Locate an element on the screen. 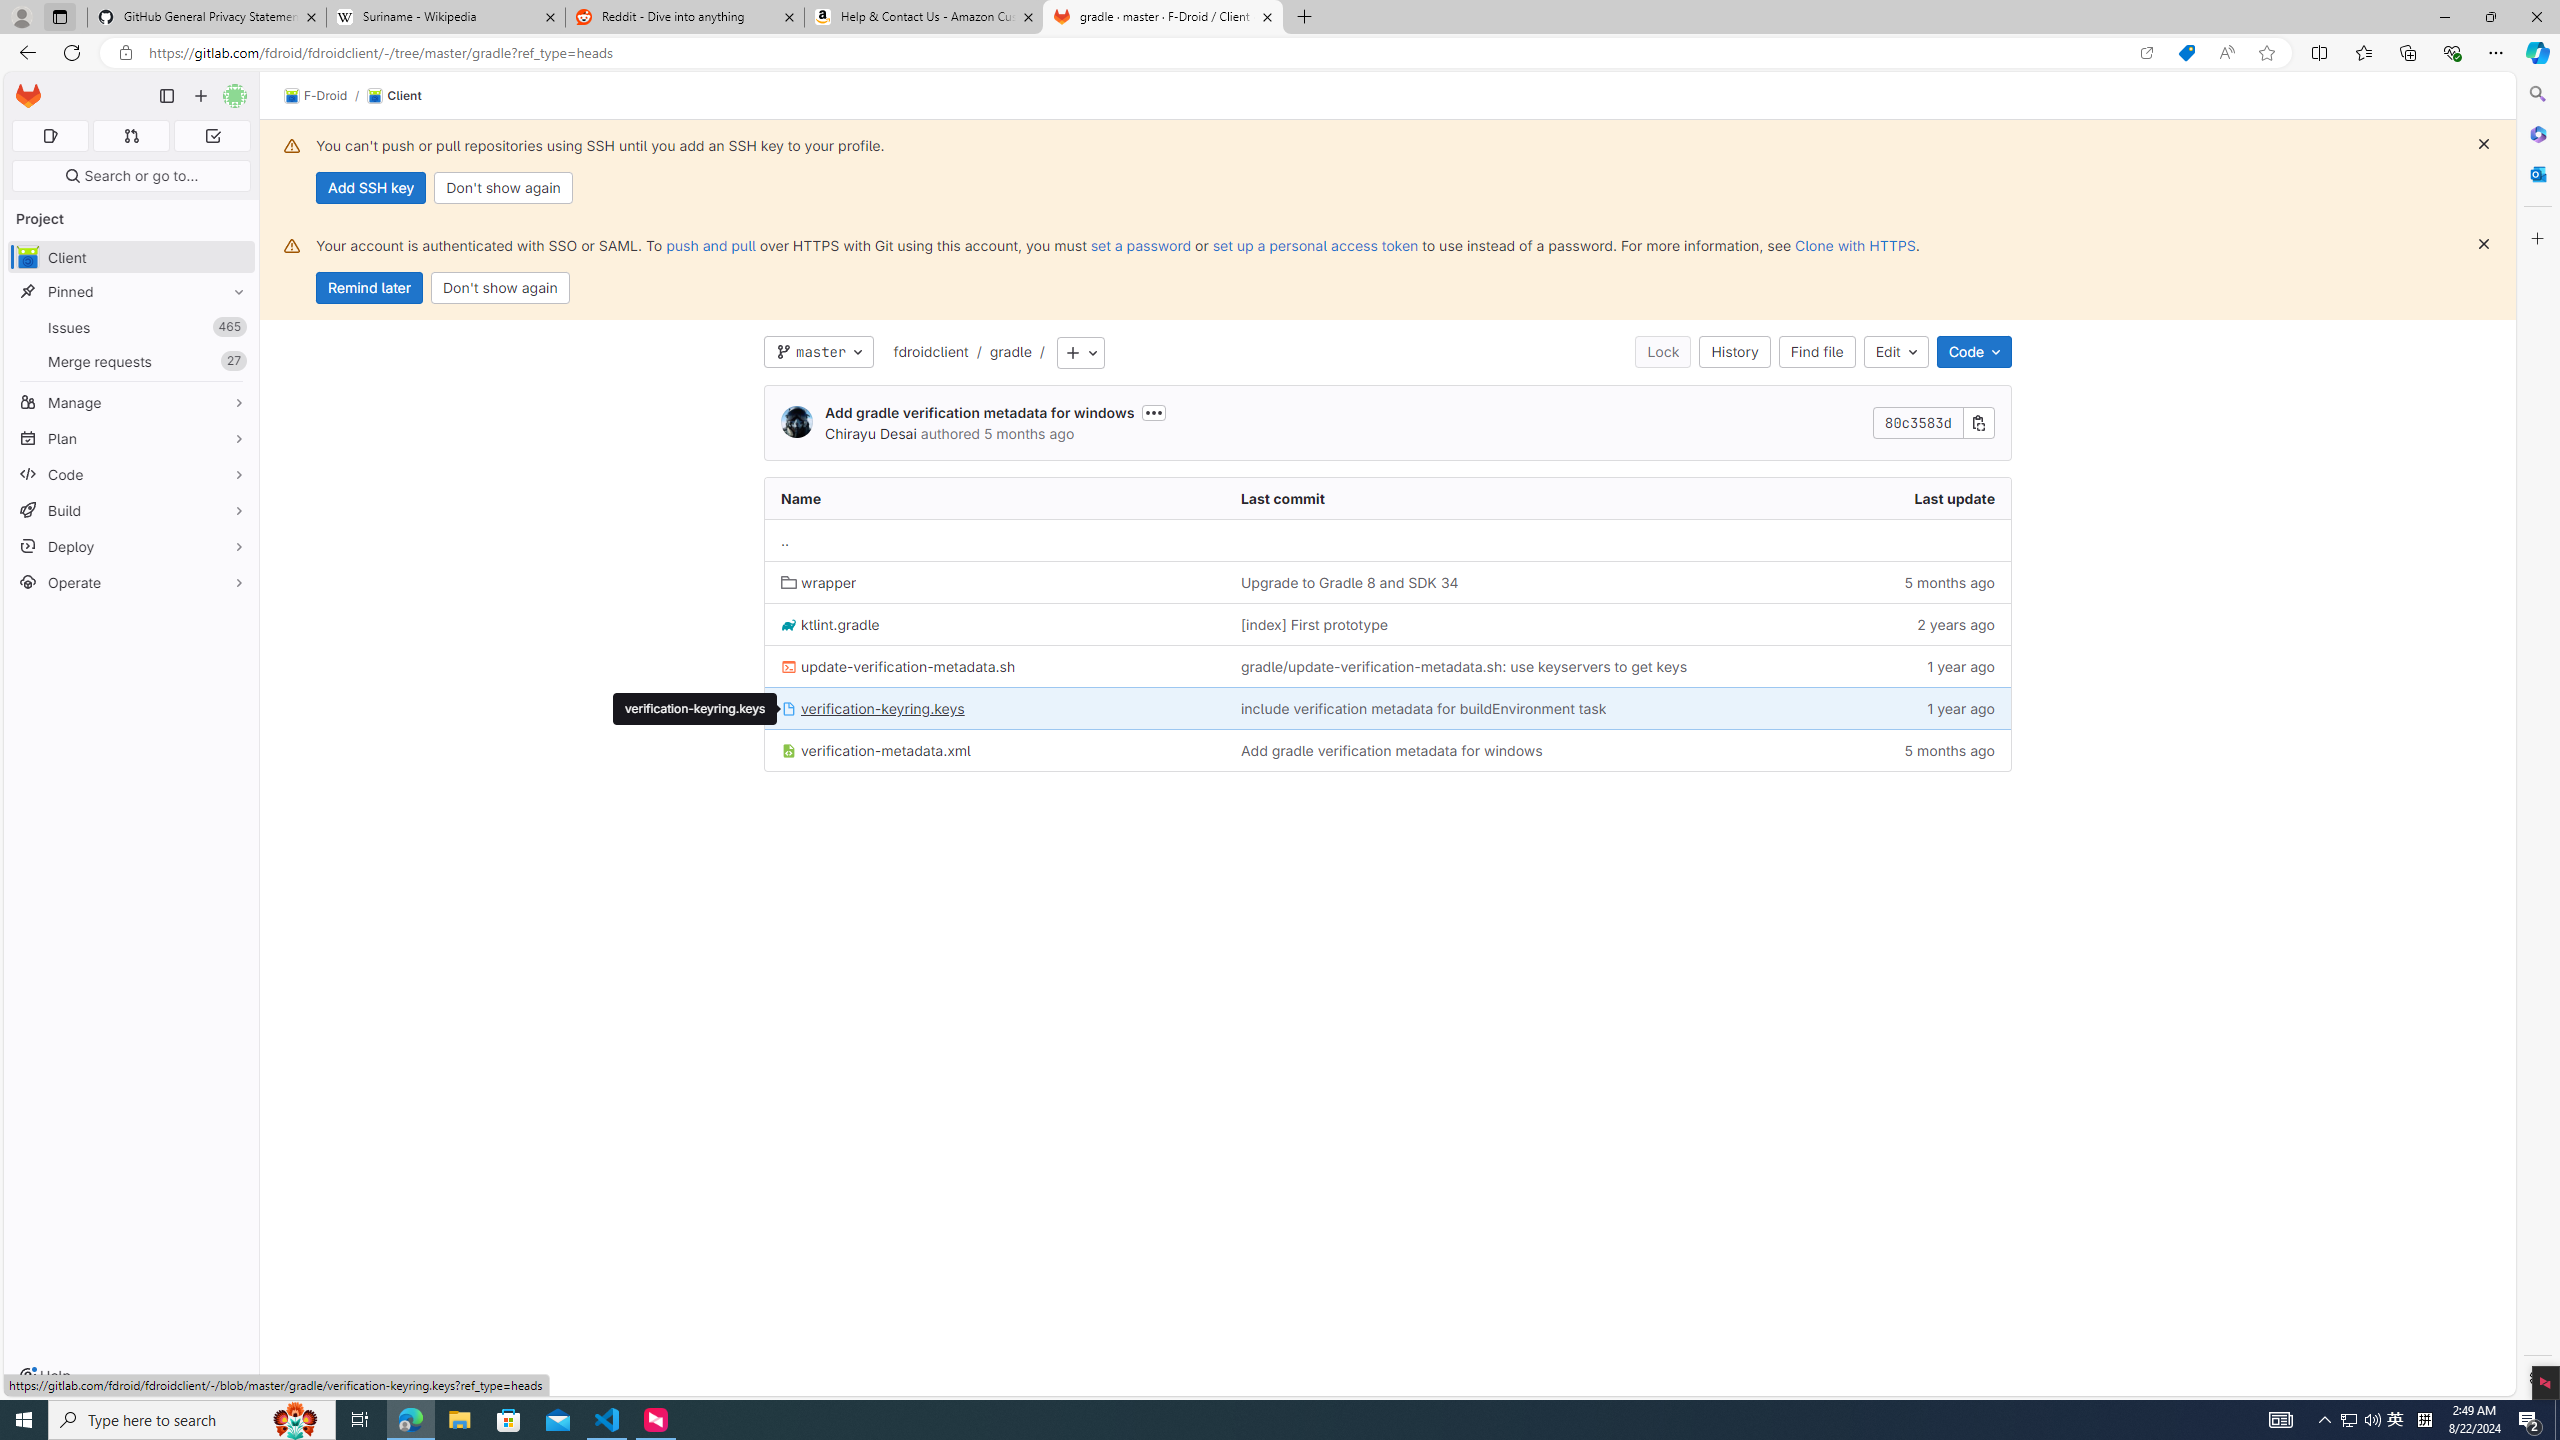  wrapper is located at coordinates (818, 582).